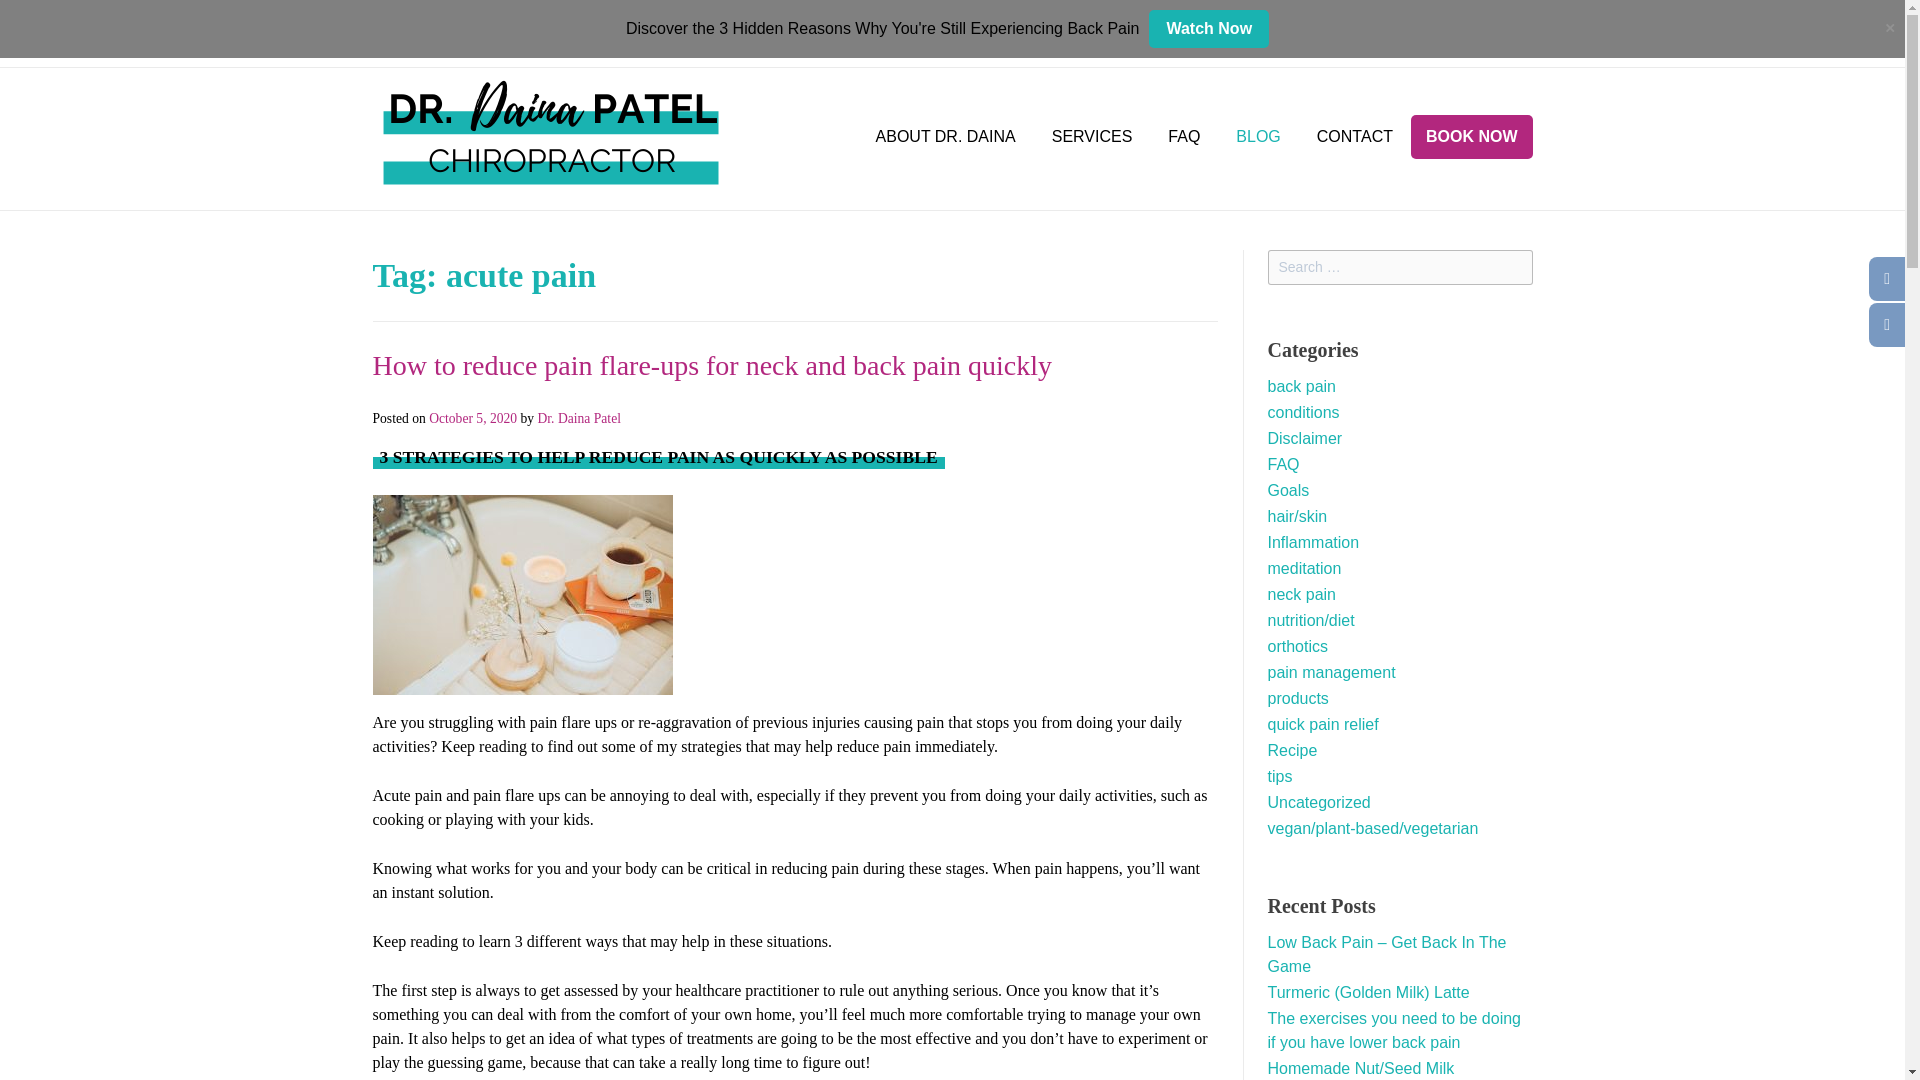  What do you see at coordinates (578, 418) in the screenshot?
I see `Dr. Daina Patel` at bounding box center [578, 418].